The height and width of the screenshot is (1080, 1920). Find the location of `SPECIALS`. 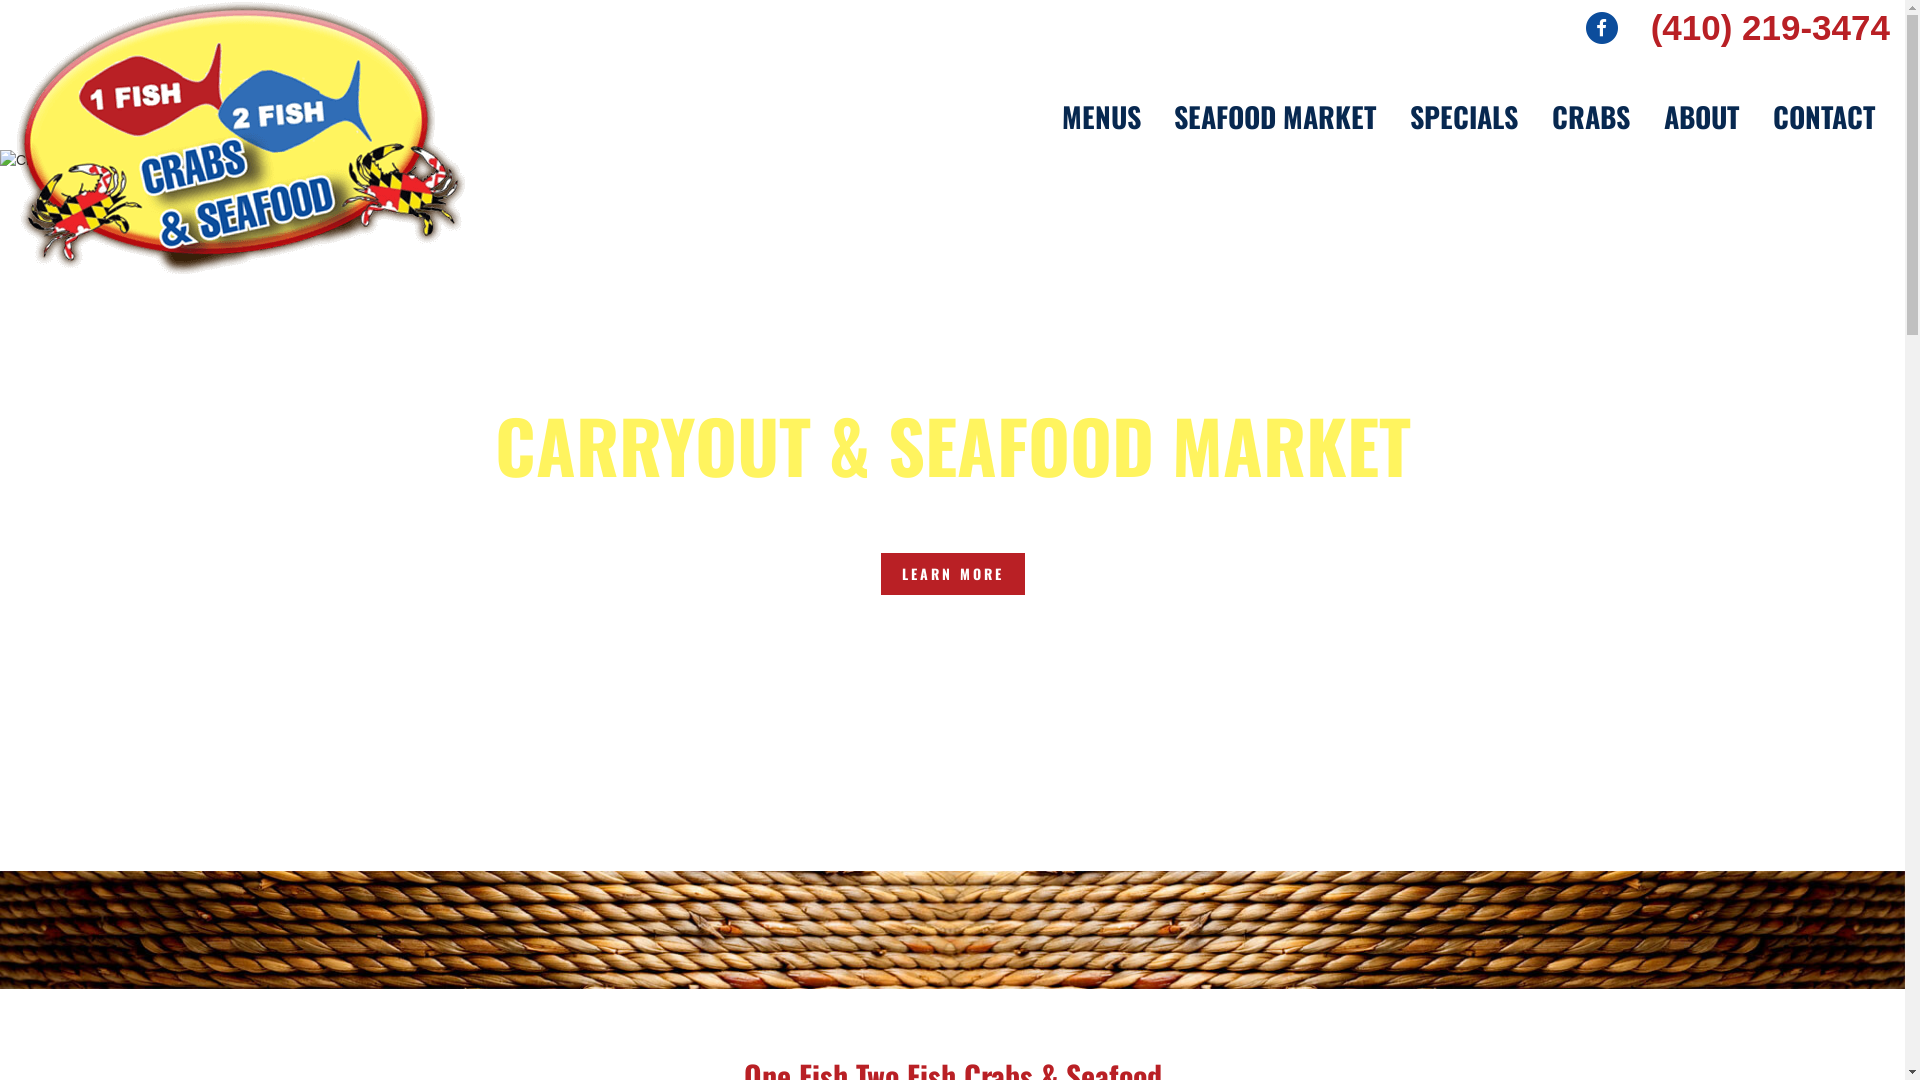

SPECIALS is located at coordinates (1464, 117).